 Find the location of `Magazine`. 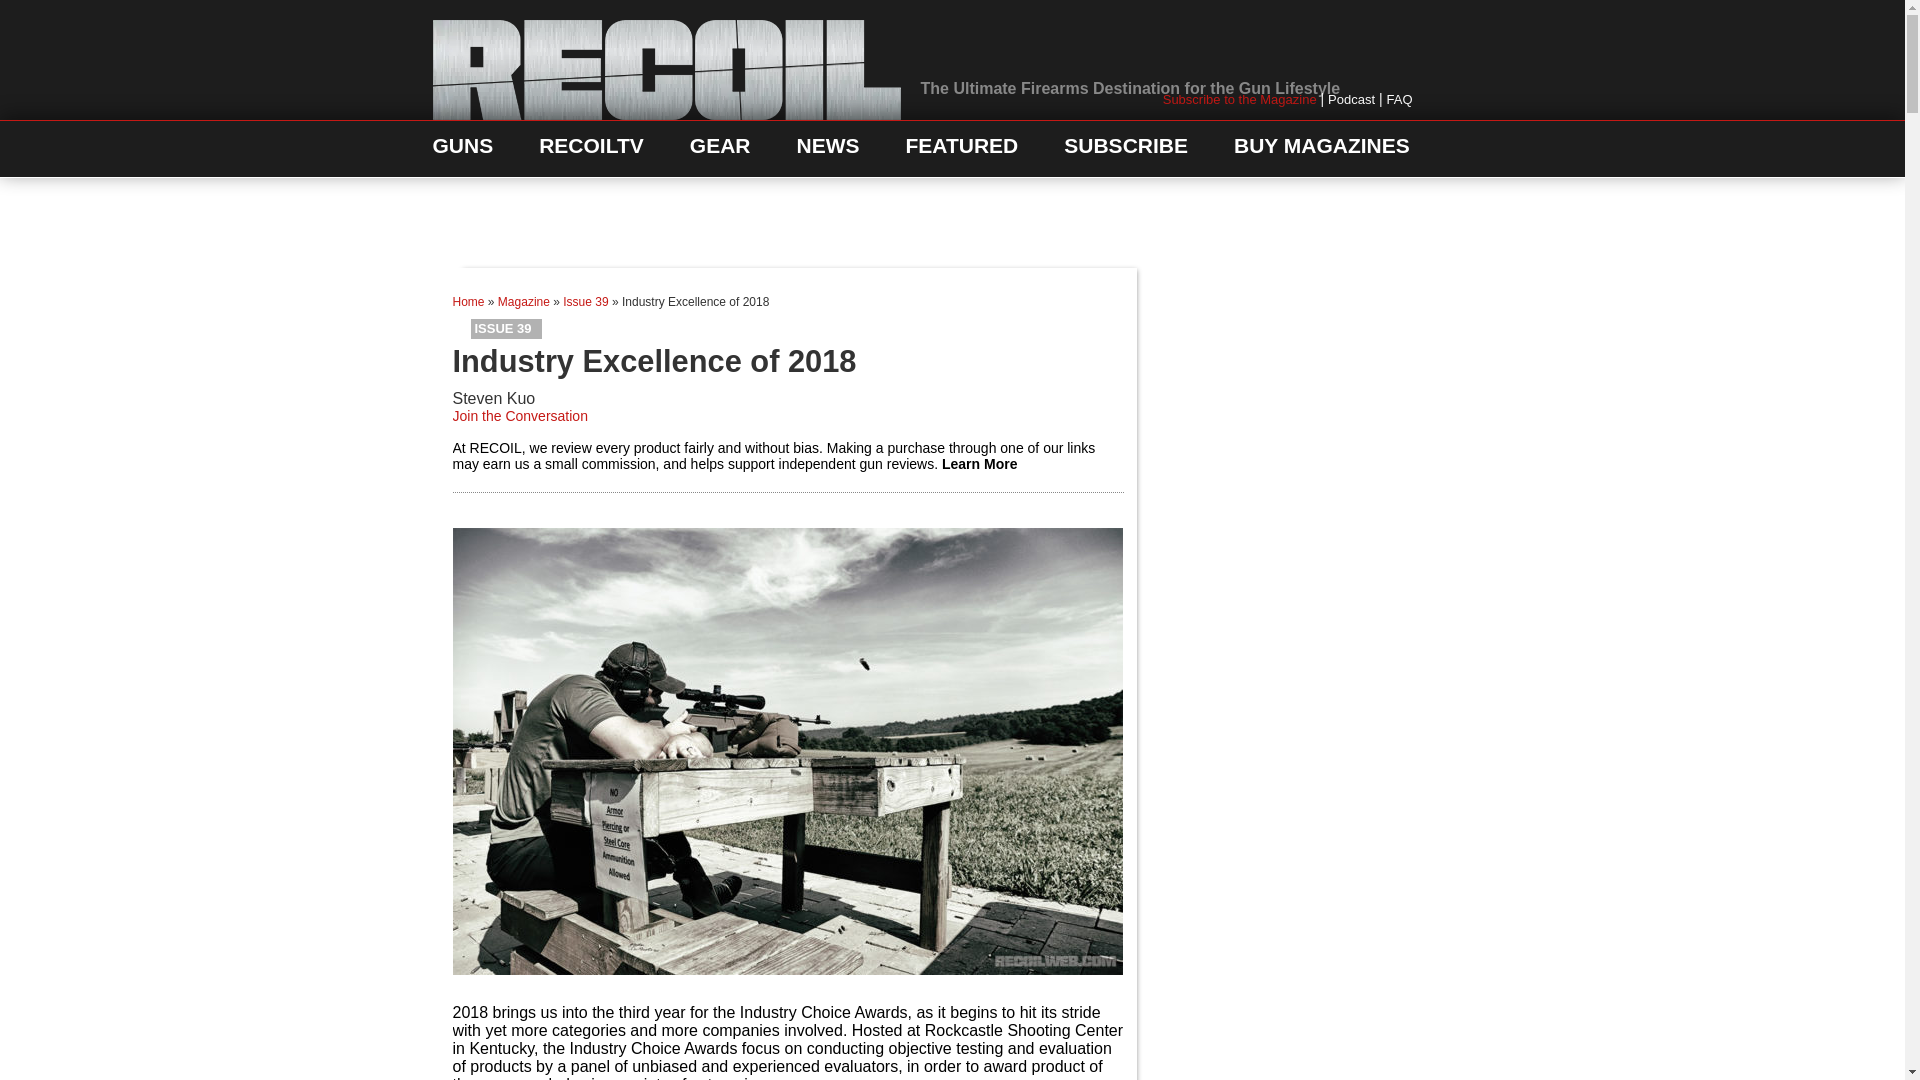

Magazine is located at coordinates (523, 301).